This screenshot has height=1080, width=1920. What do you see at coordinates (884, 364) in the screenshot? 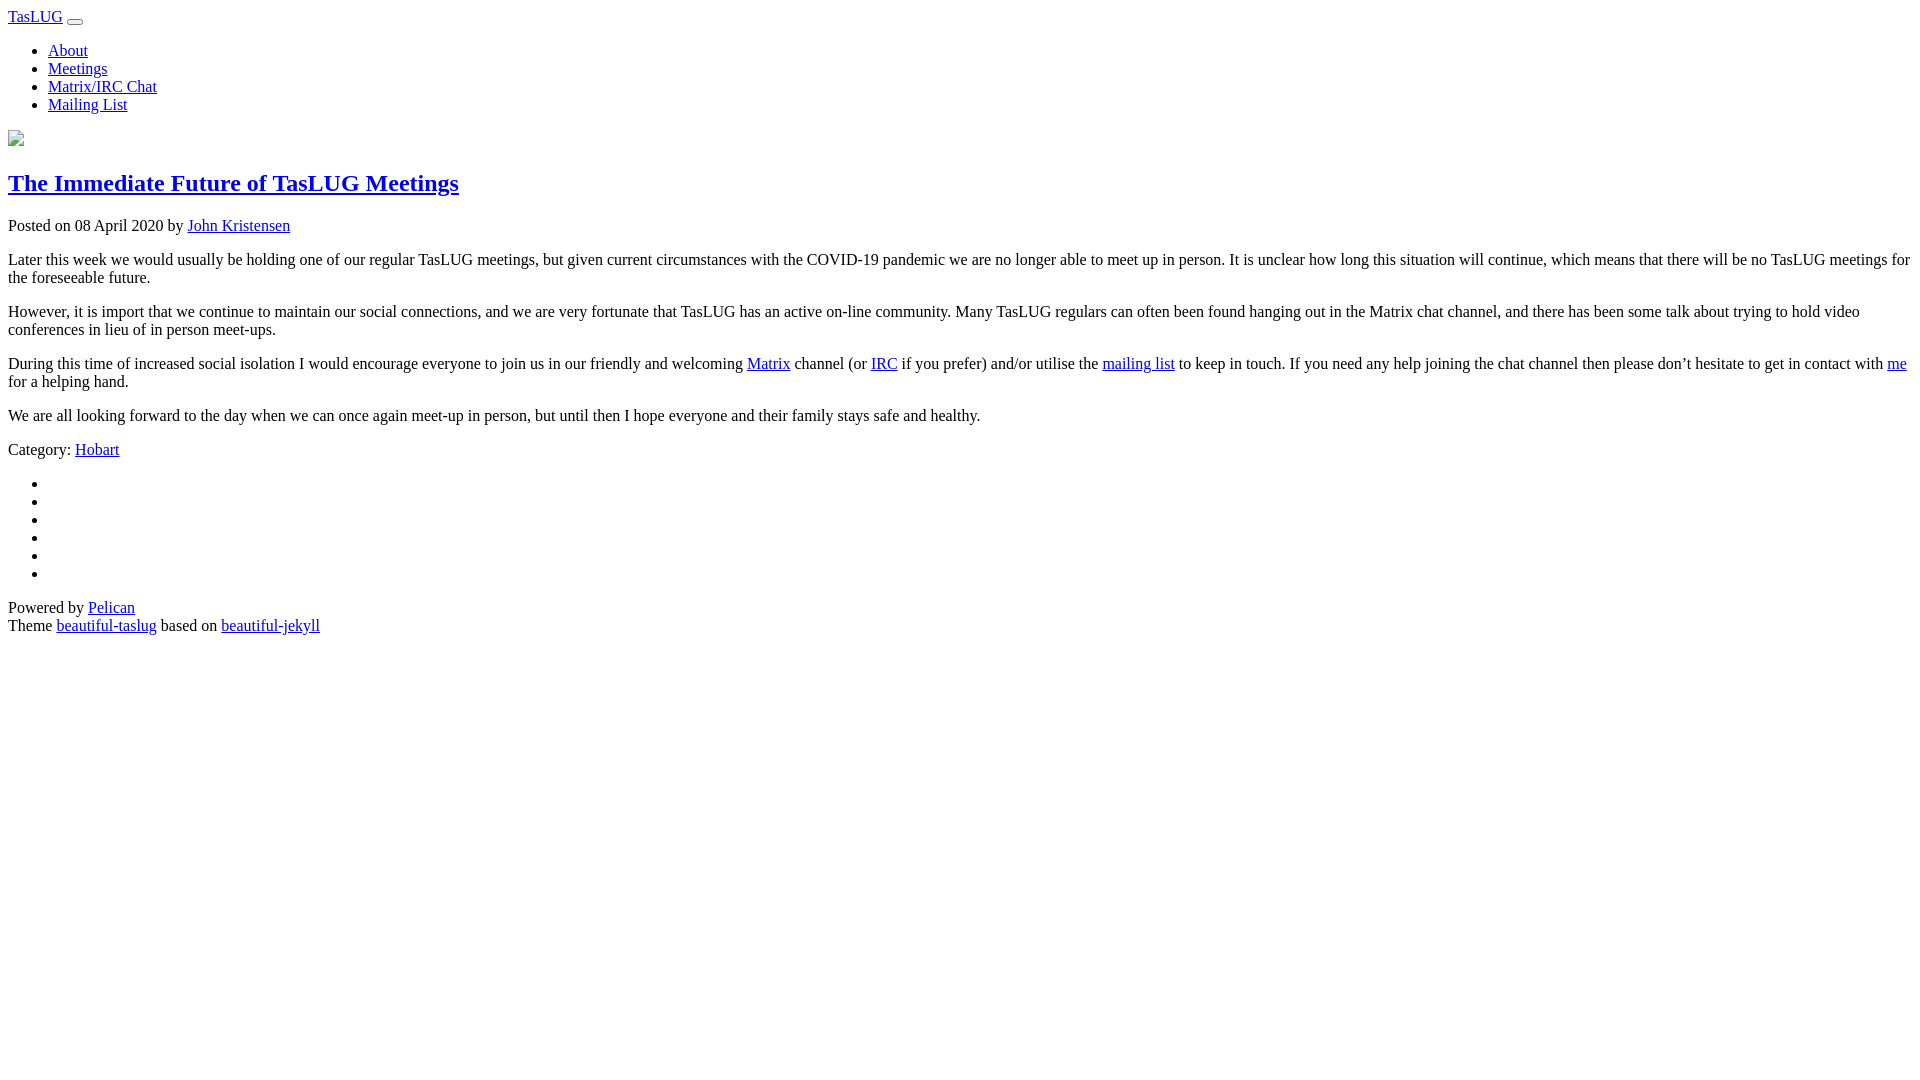
I see `IRC` at bounding box center [884, 364].